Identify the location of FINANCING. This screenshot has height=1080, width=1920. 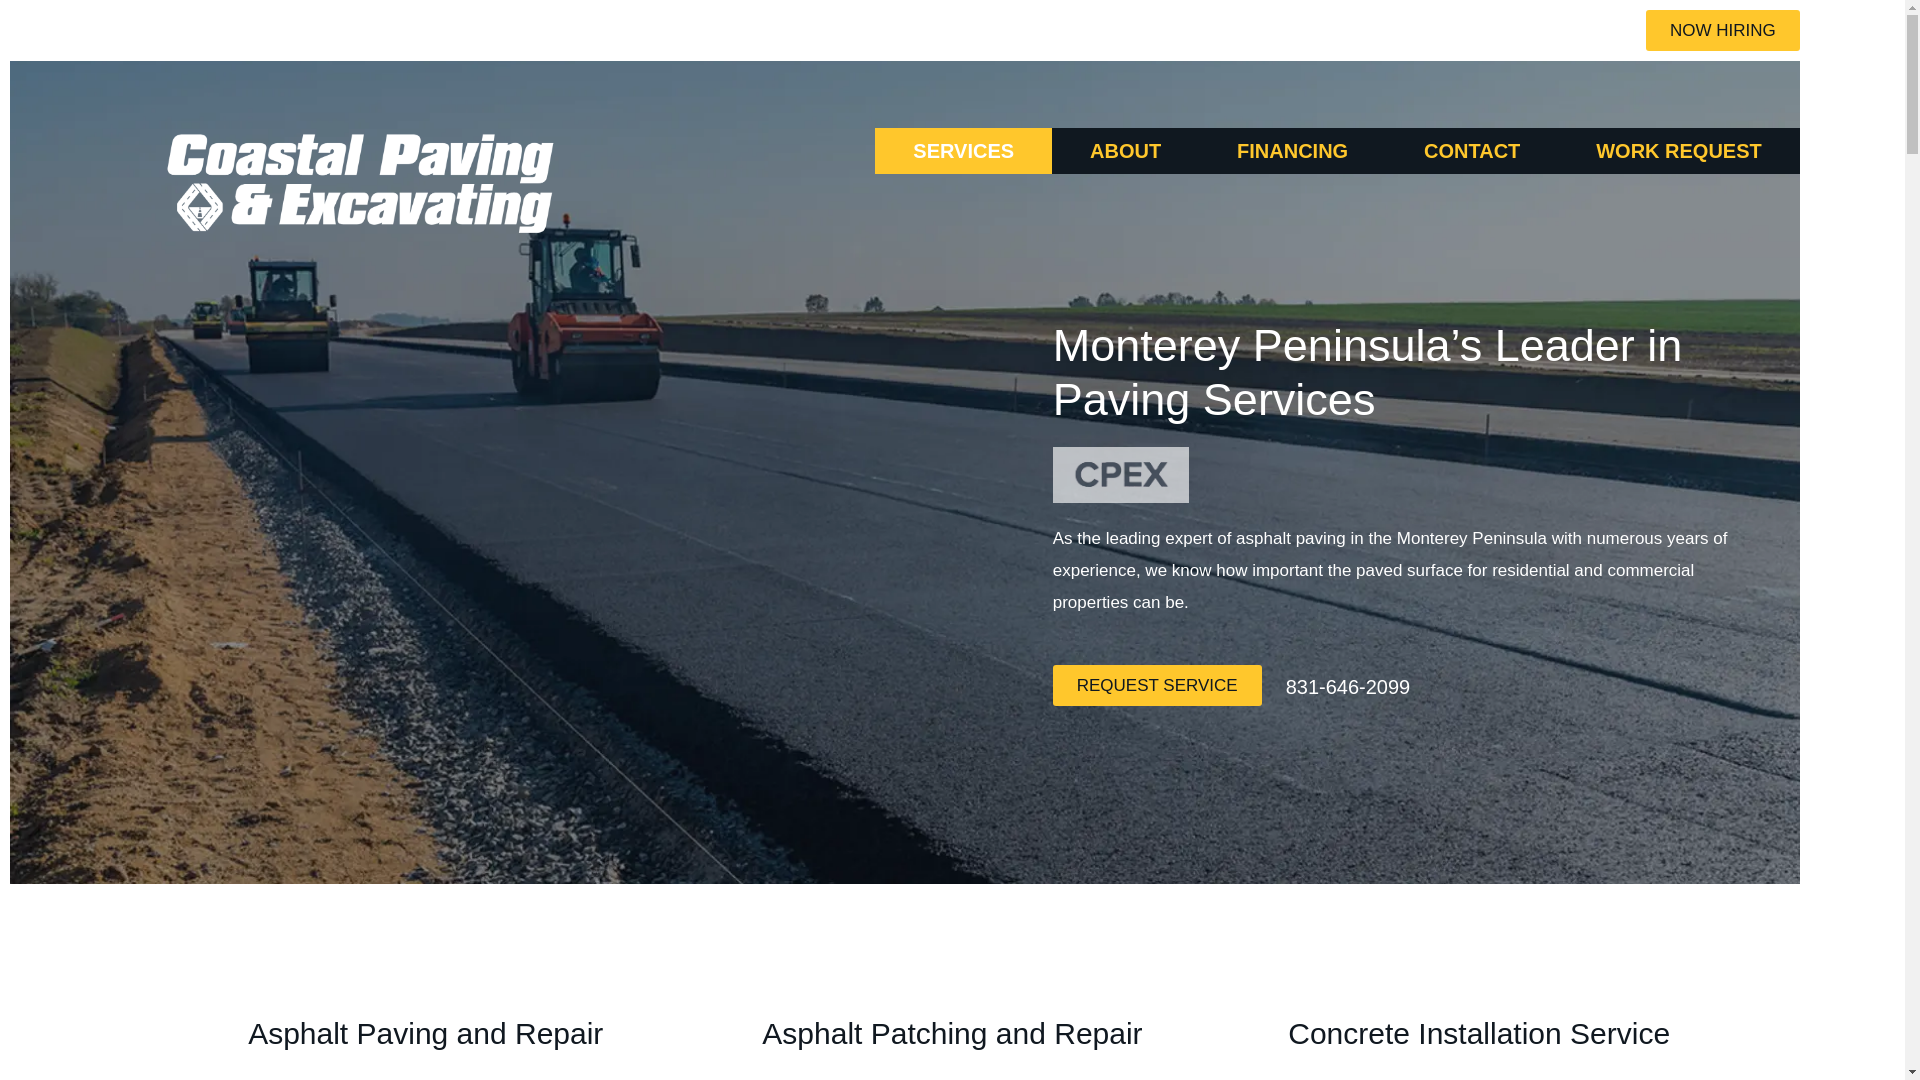
(1292, 150).